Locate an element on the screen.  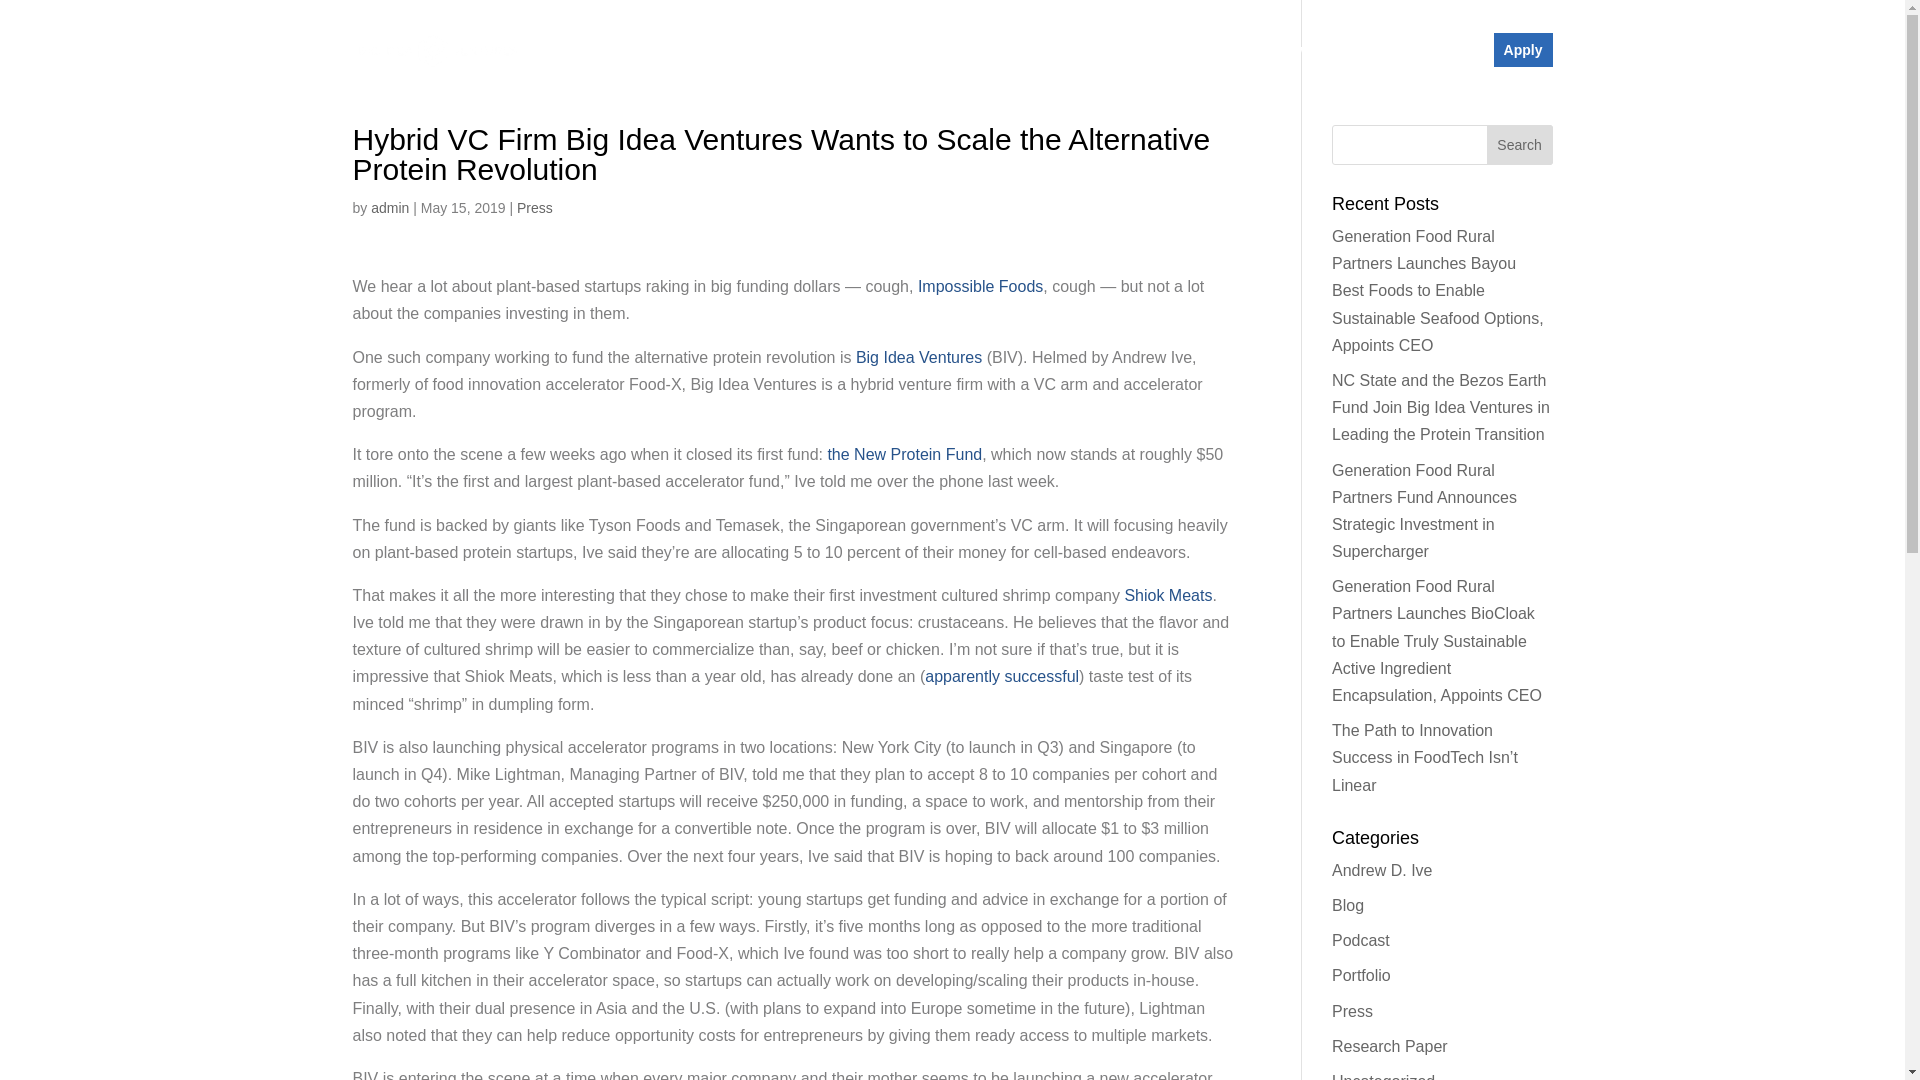
the New Protein Fund is located at coordinates (904, 454).